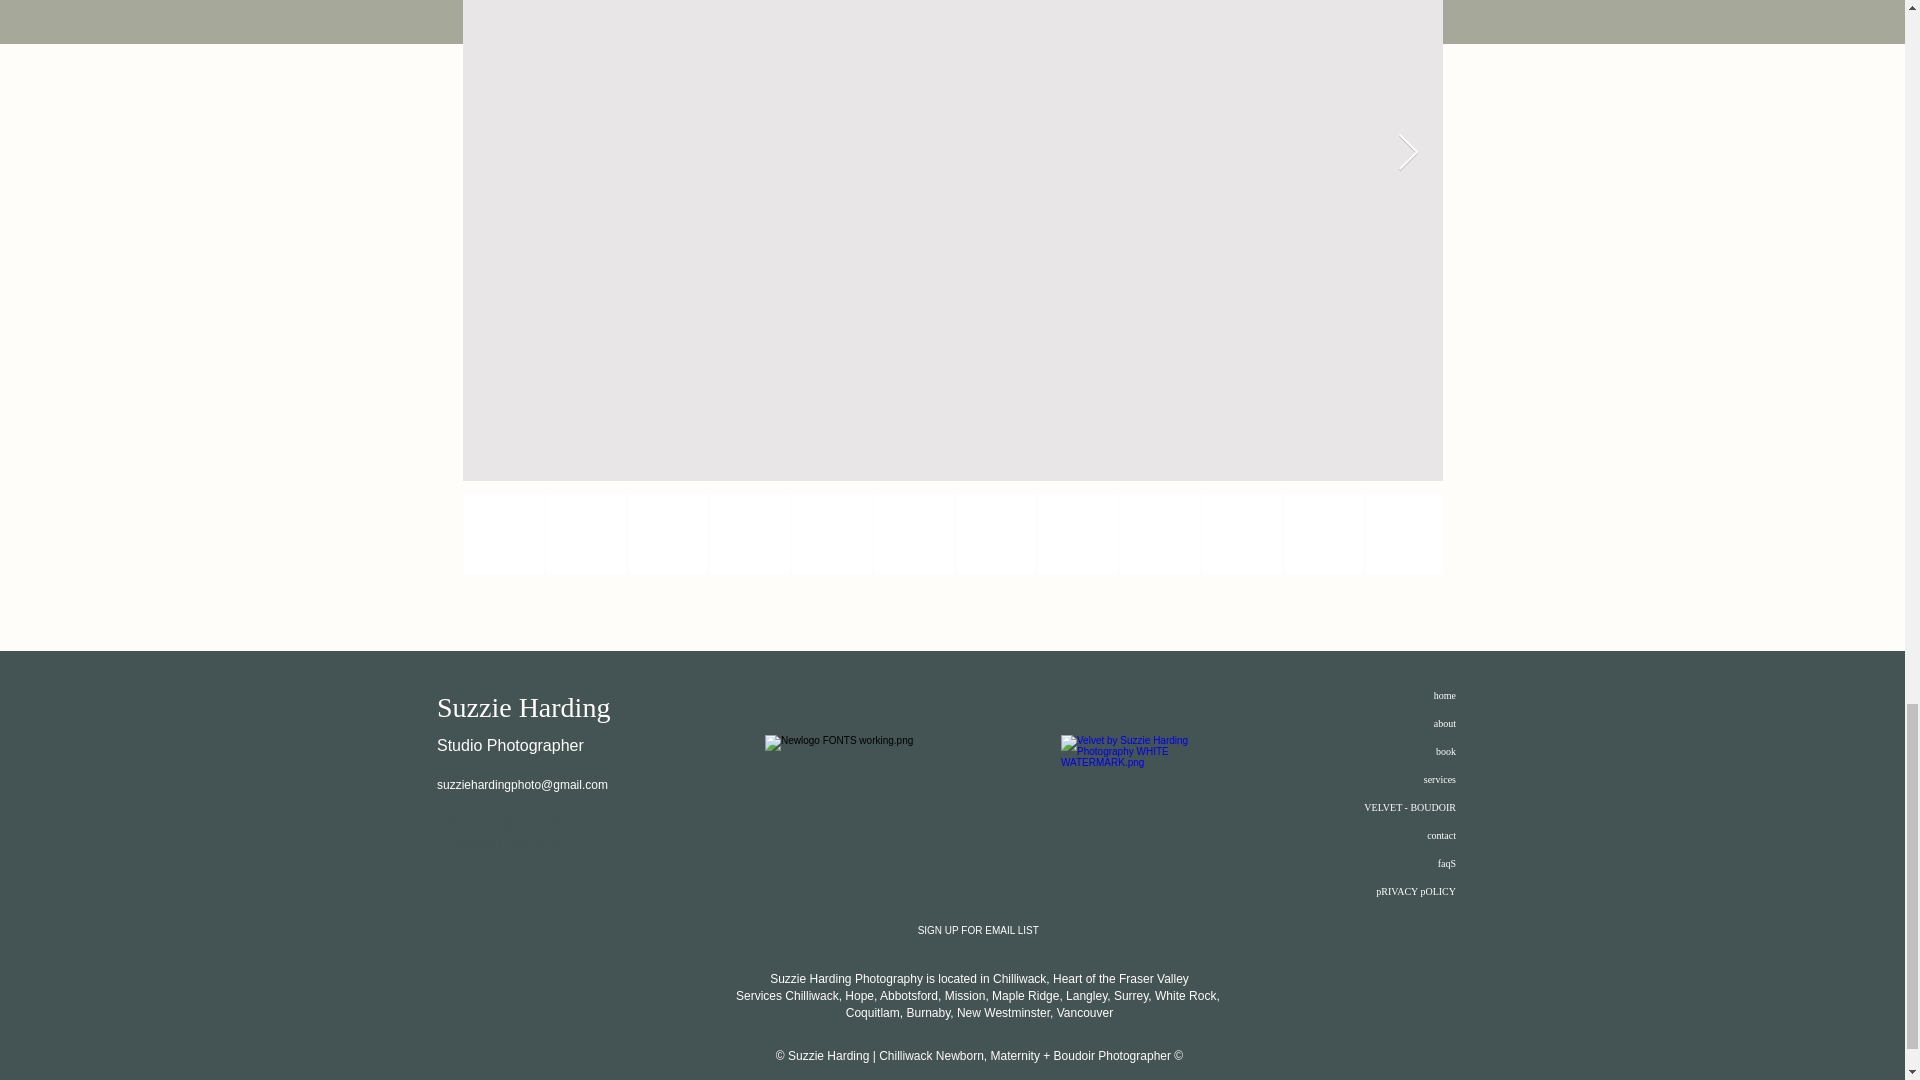  What do you see at coordinates (1446, 752) in the screenshot?
I see `book` at bounding box center [1446, 752].